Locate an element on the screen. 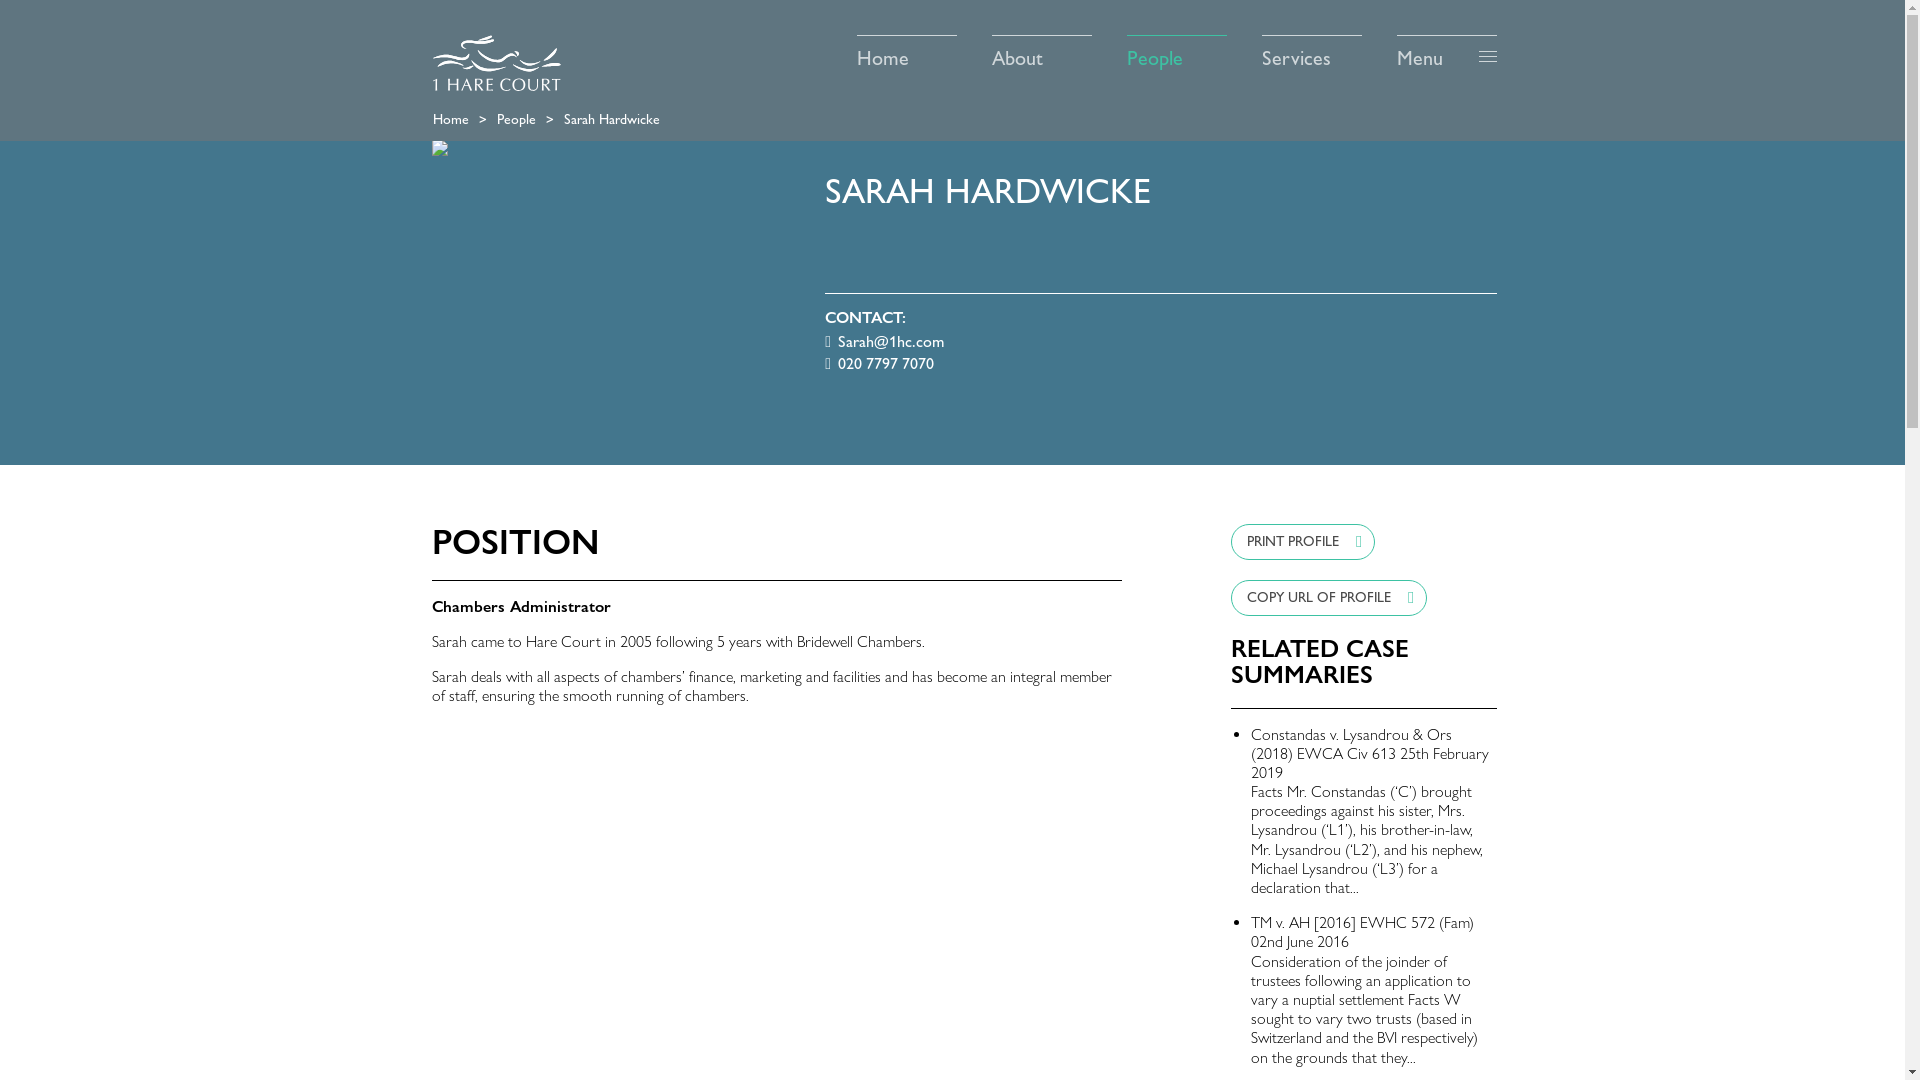 The image size is (1920, 1080). People is located at coordinates (516, 119).